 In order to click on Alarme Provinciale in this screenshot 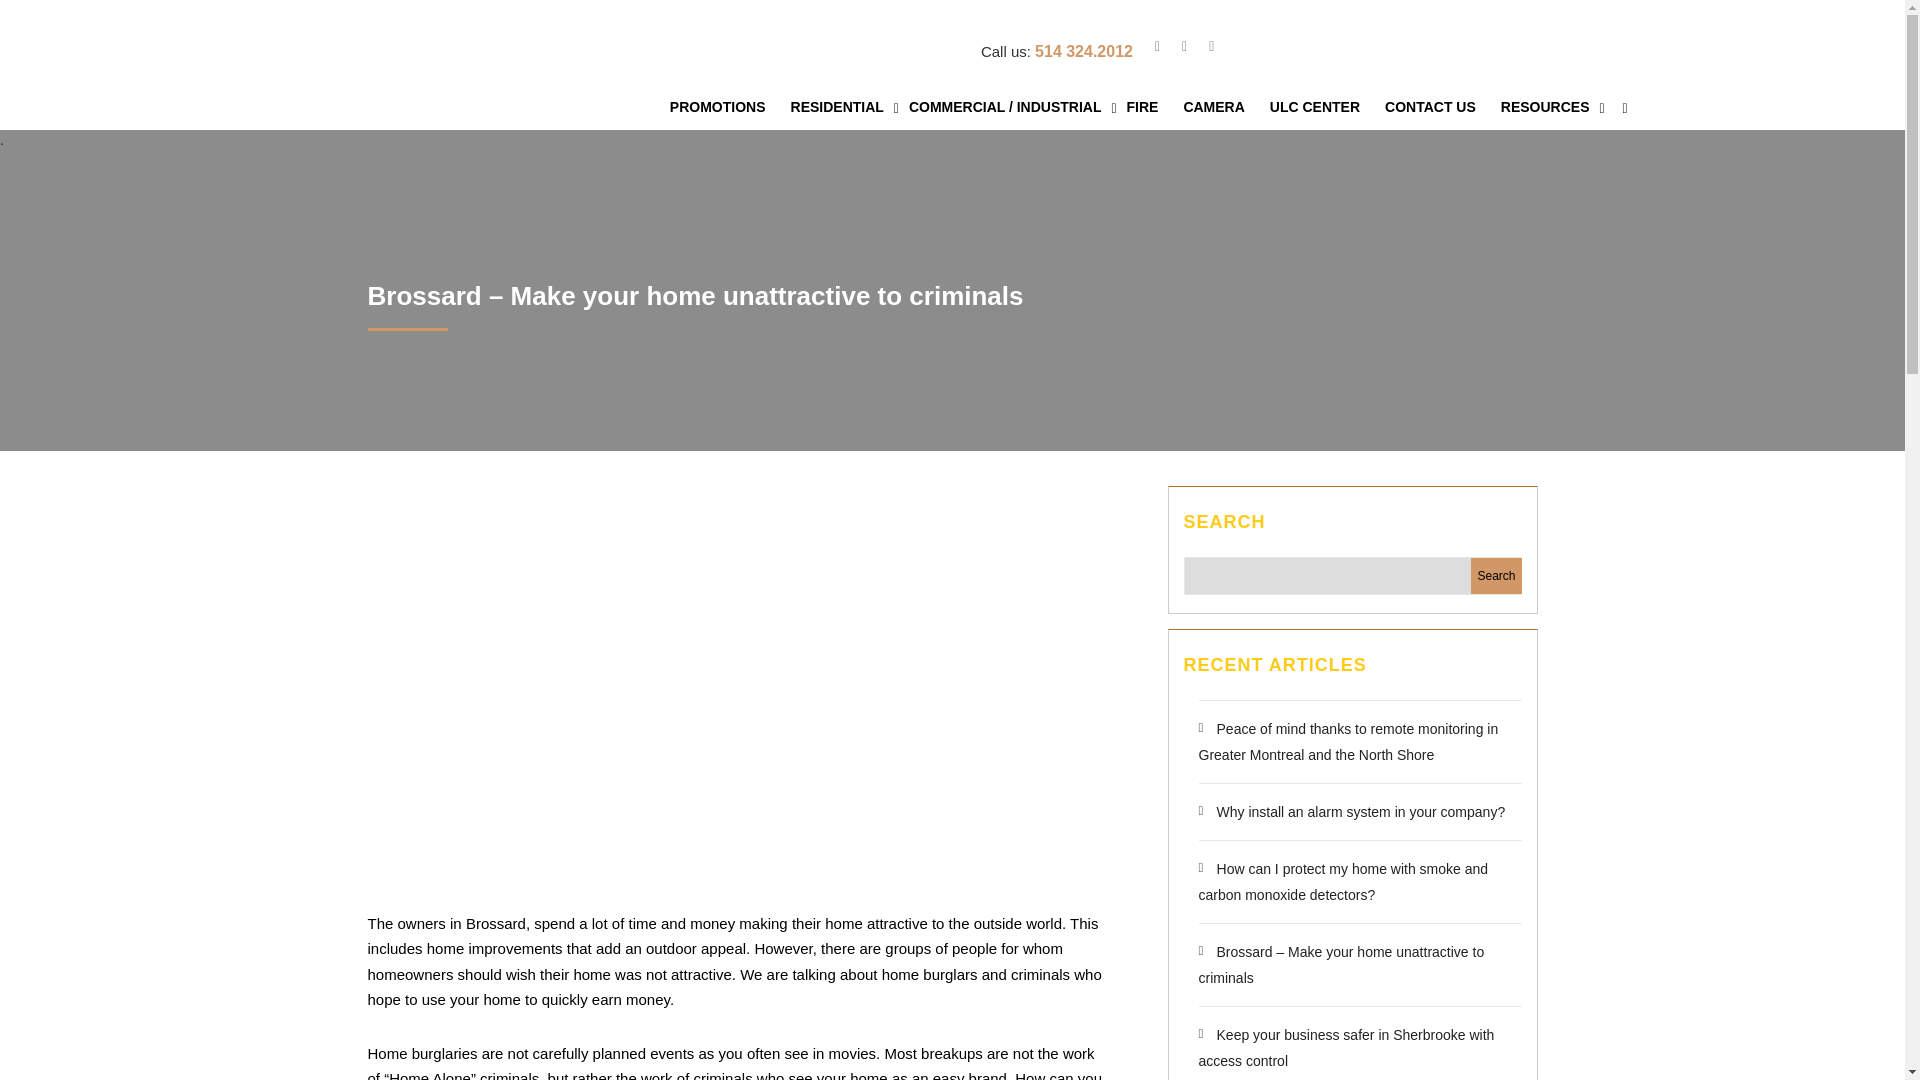, I will do `click(422, 74)`.